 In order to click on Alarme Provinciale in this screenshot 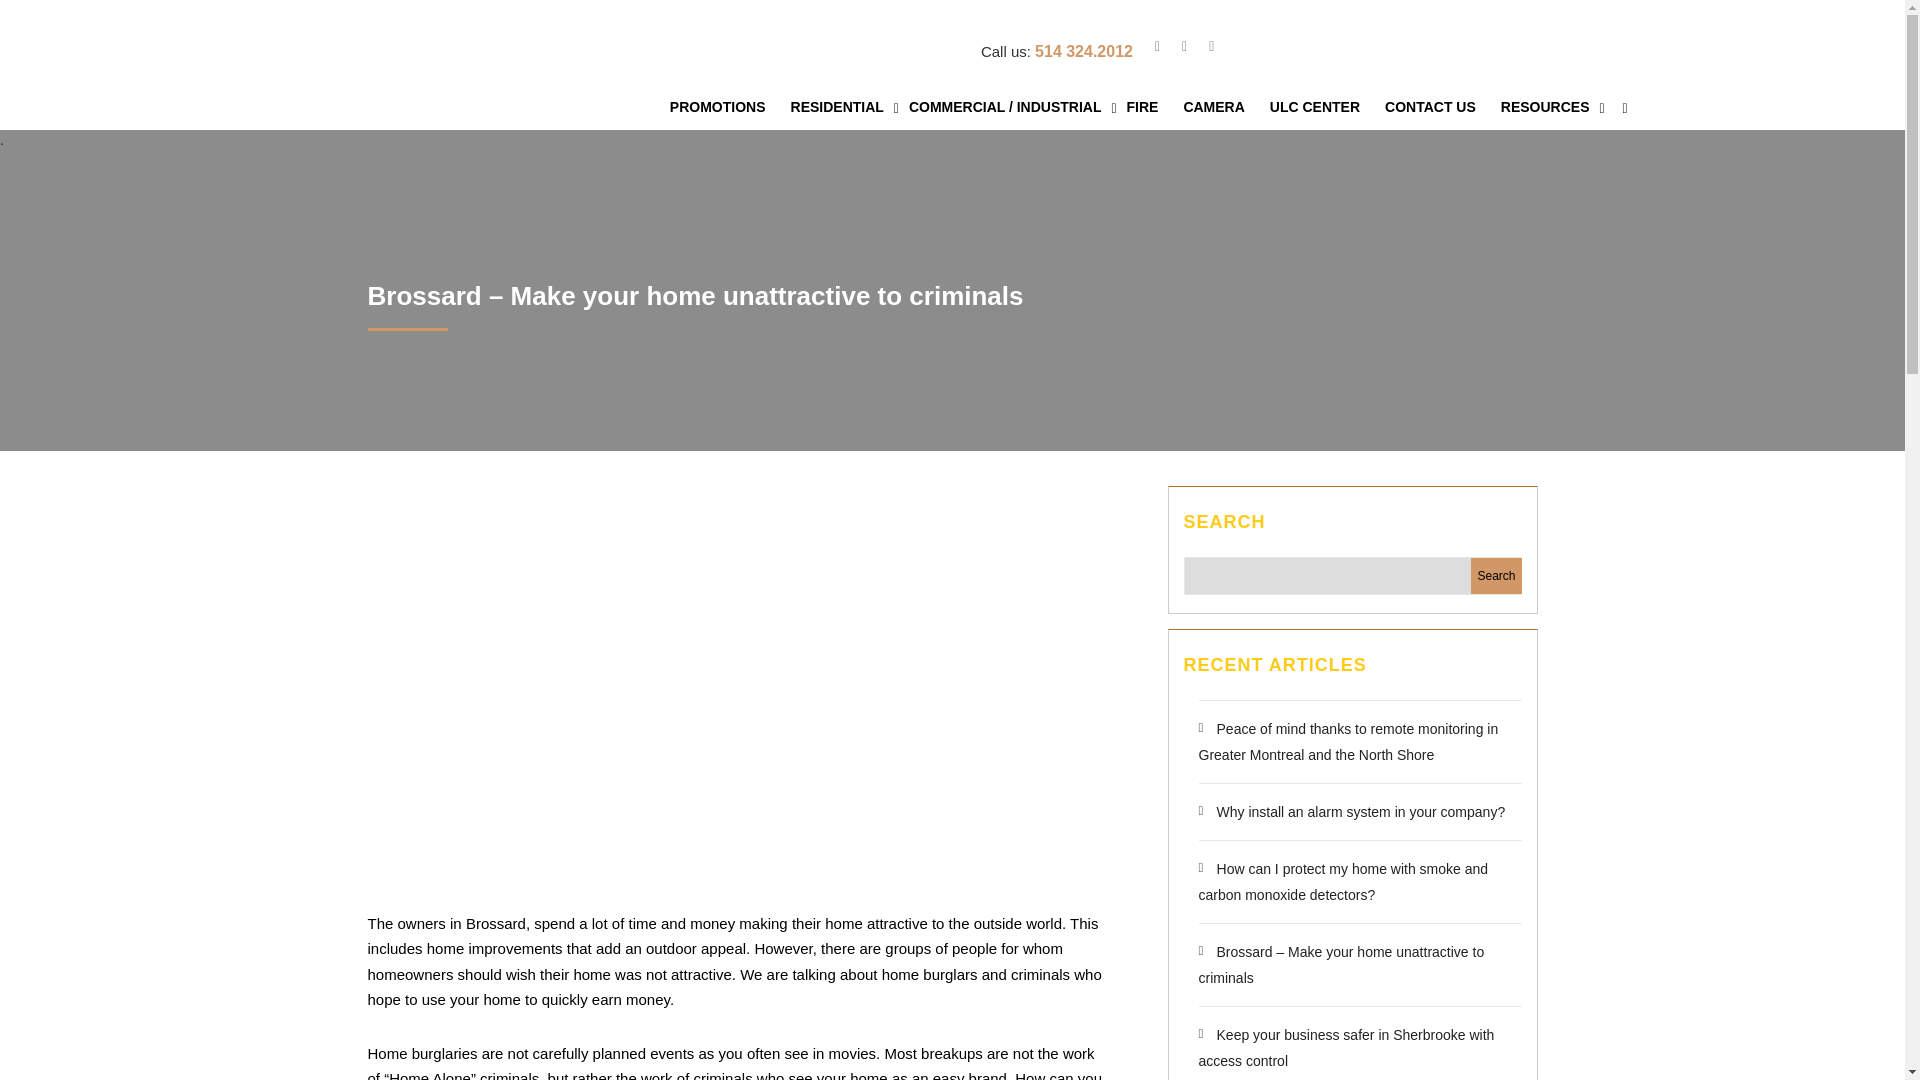, I will do `click(422, 74)`.